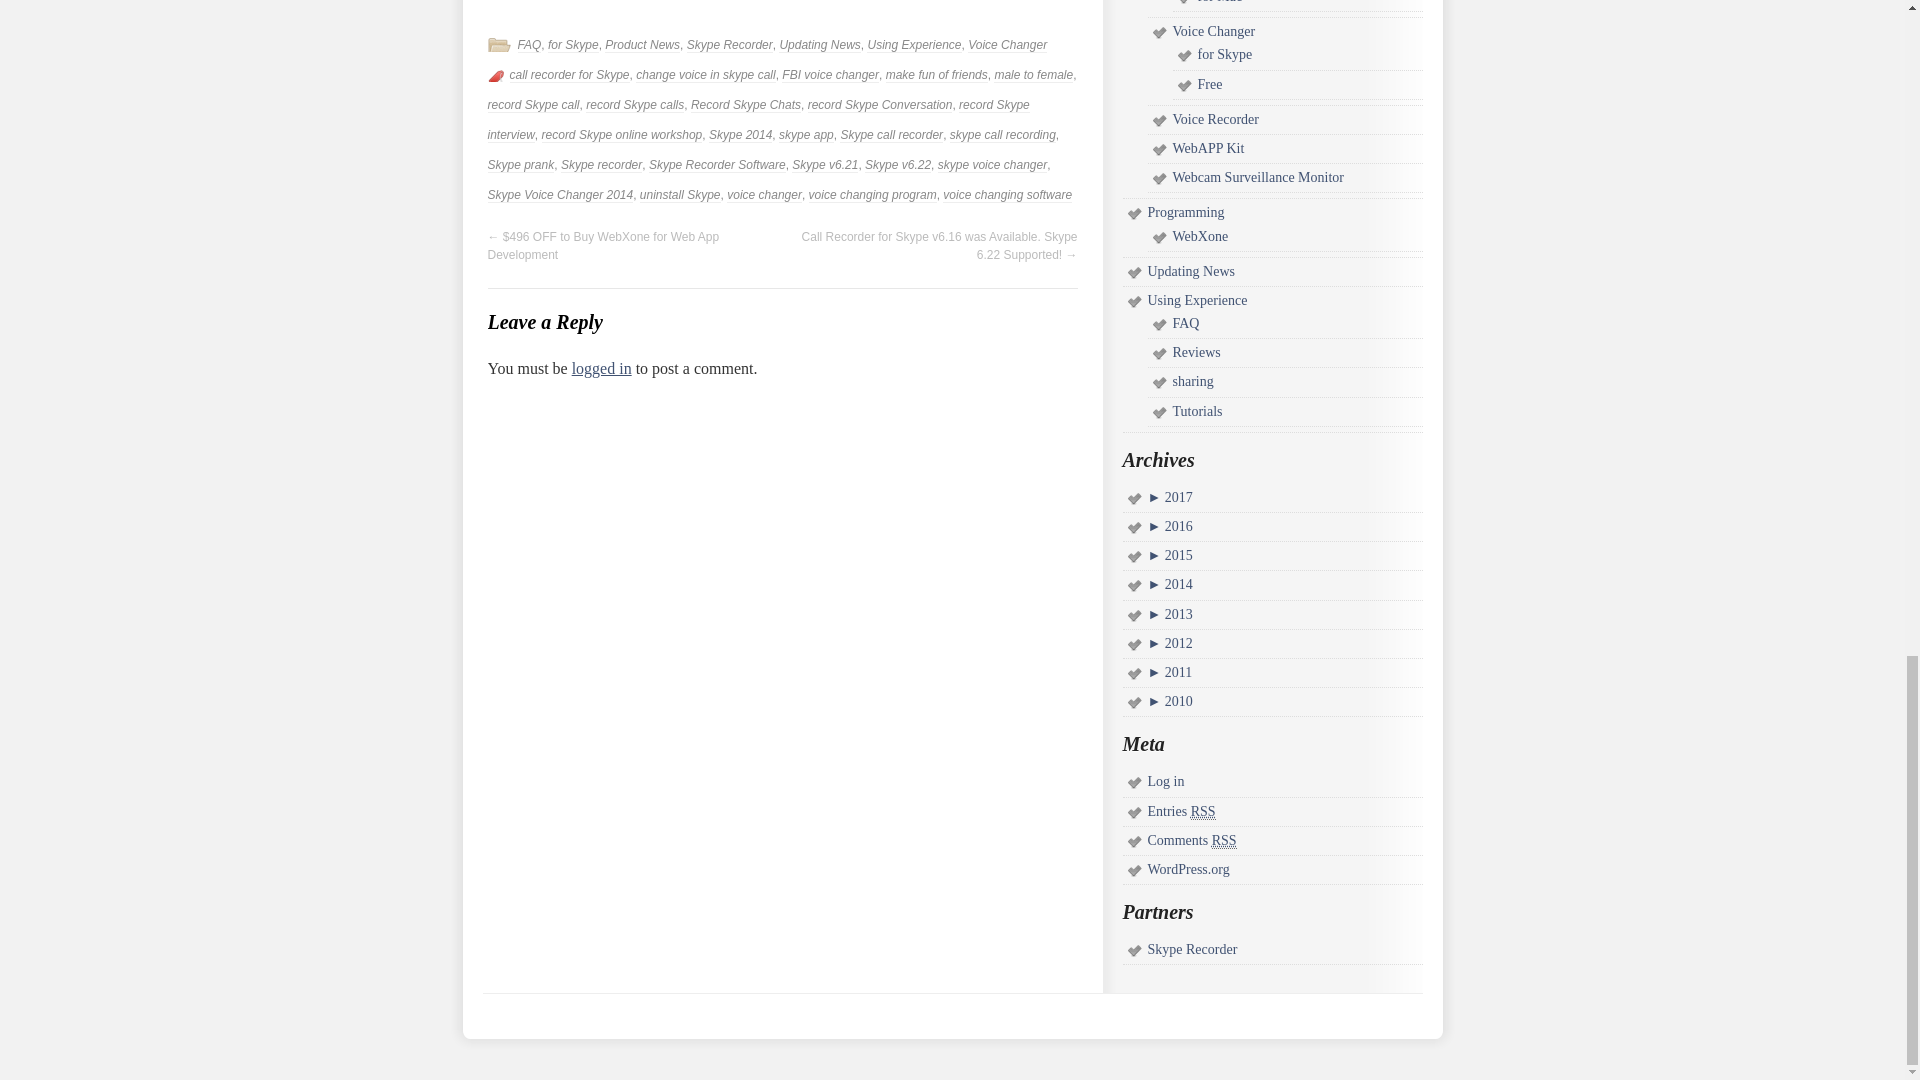 The image size is (1920, 1080). I want to click on record Skype calls, so click(634, 106).